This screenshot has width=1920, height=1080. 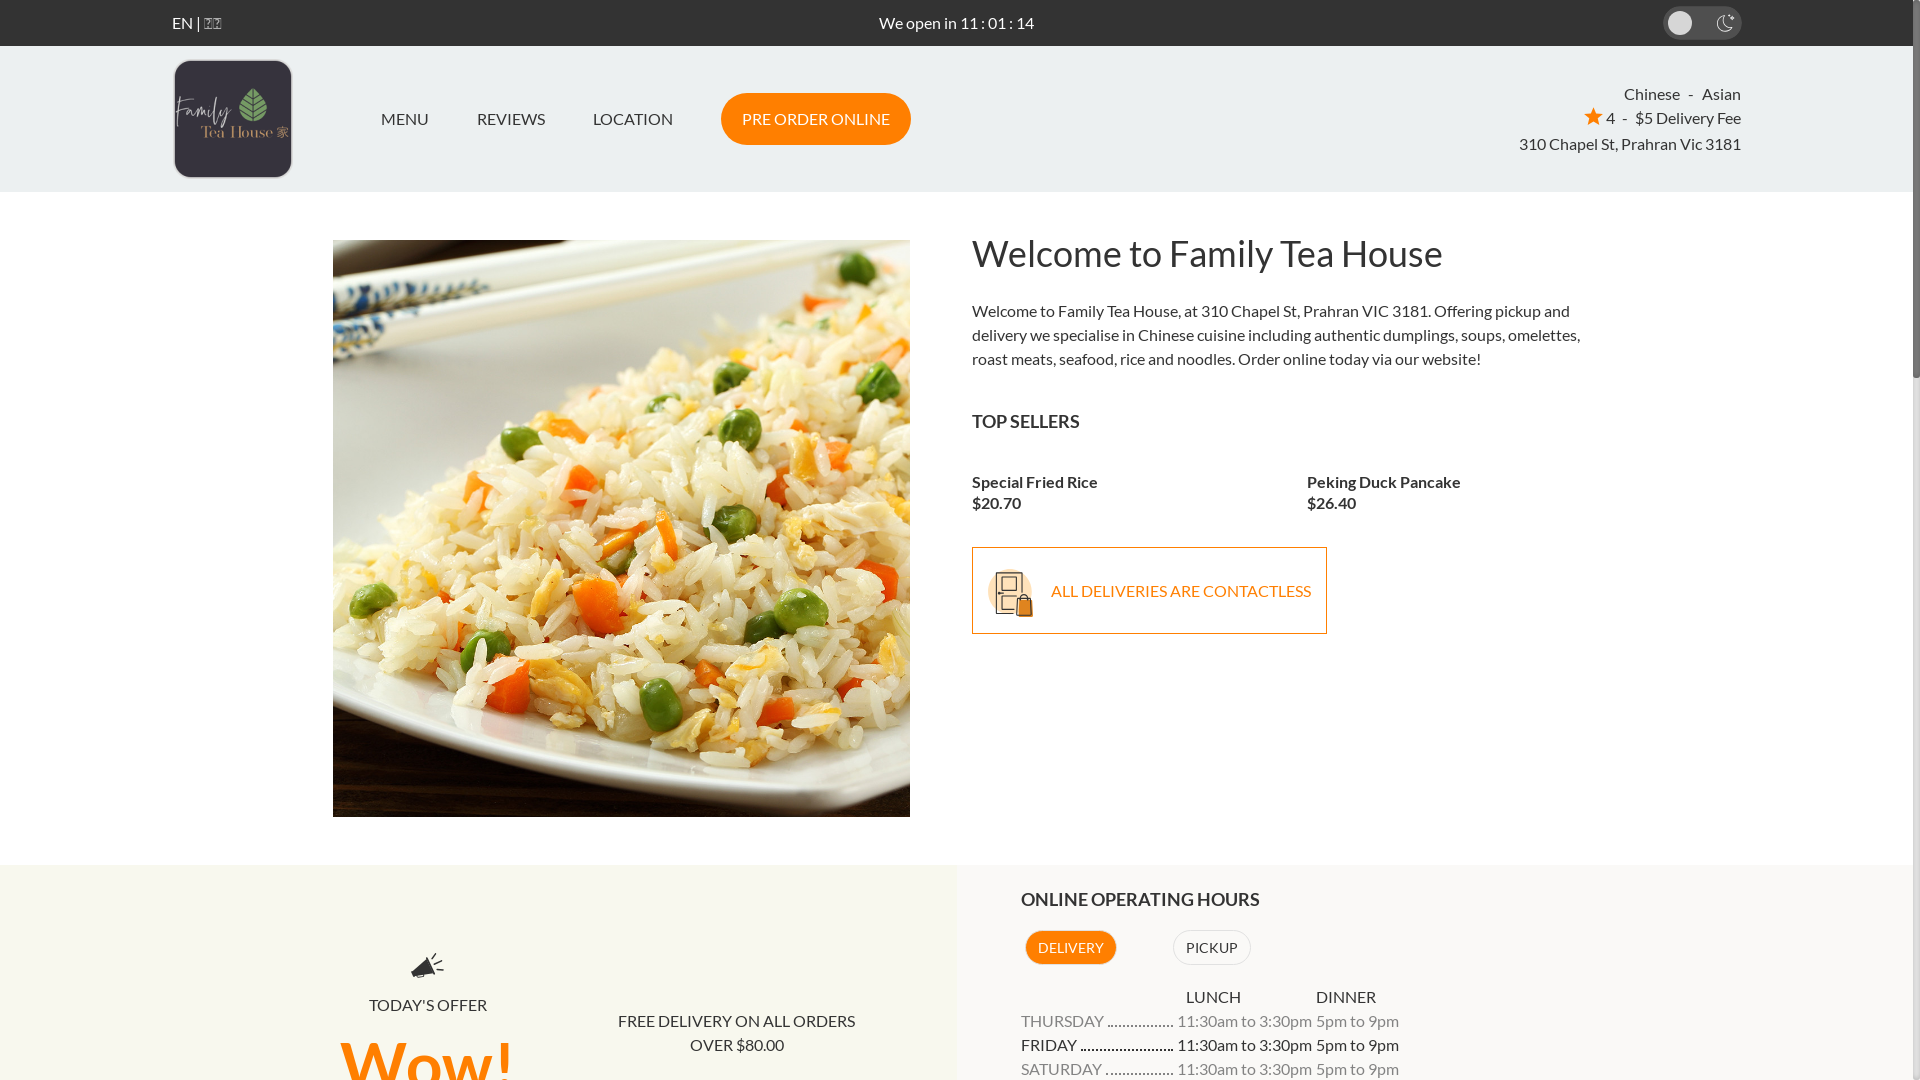 What do you see at coordinates (632, 119) in the screenshot?
I see `LOCATION` at bounding box center [632, 119].